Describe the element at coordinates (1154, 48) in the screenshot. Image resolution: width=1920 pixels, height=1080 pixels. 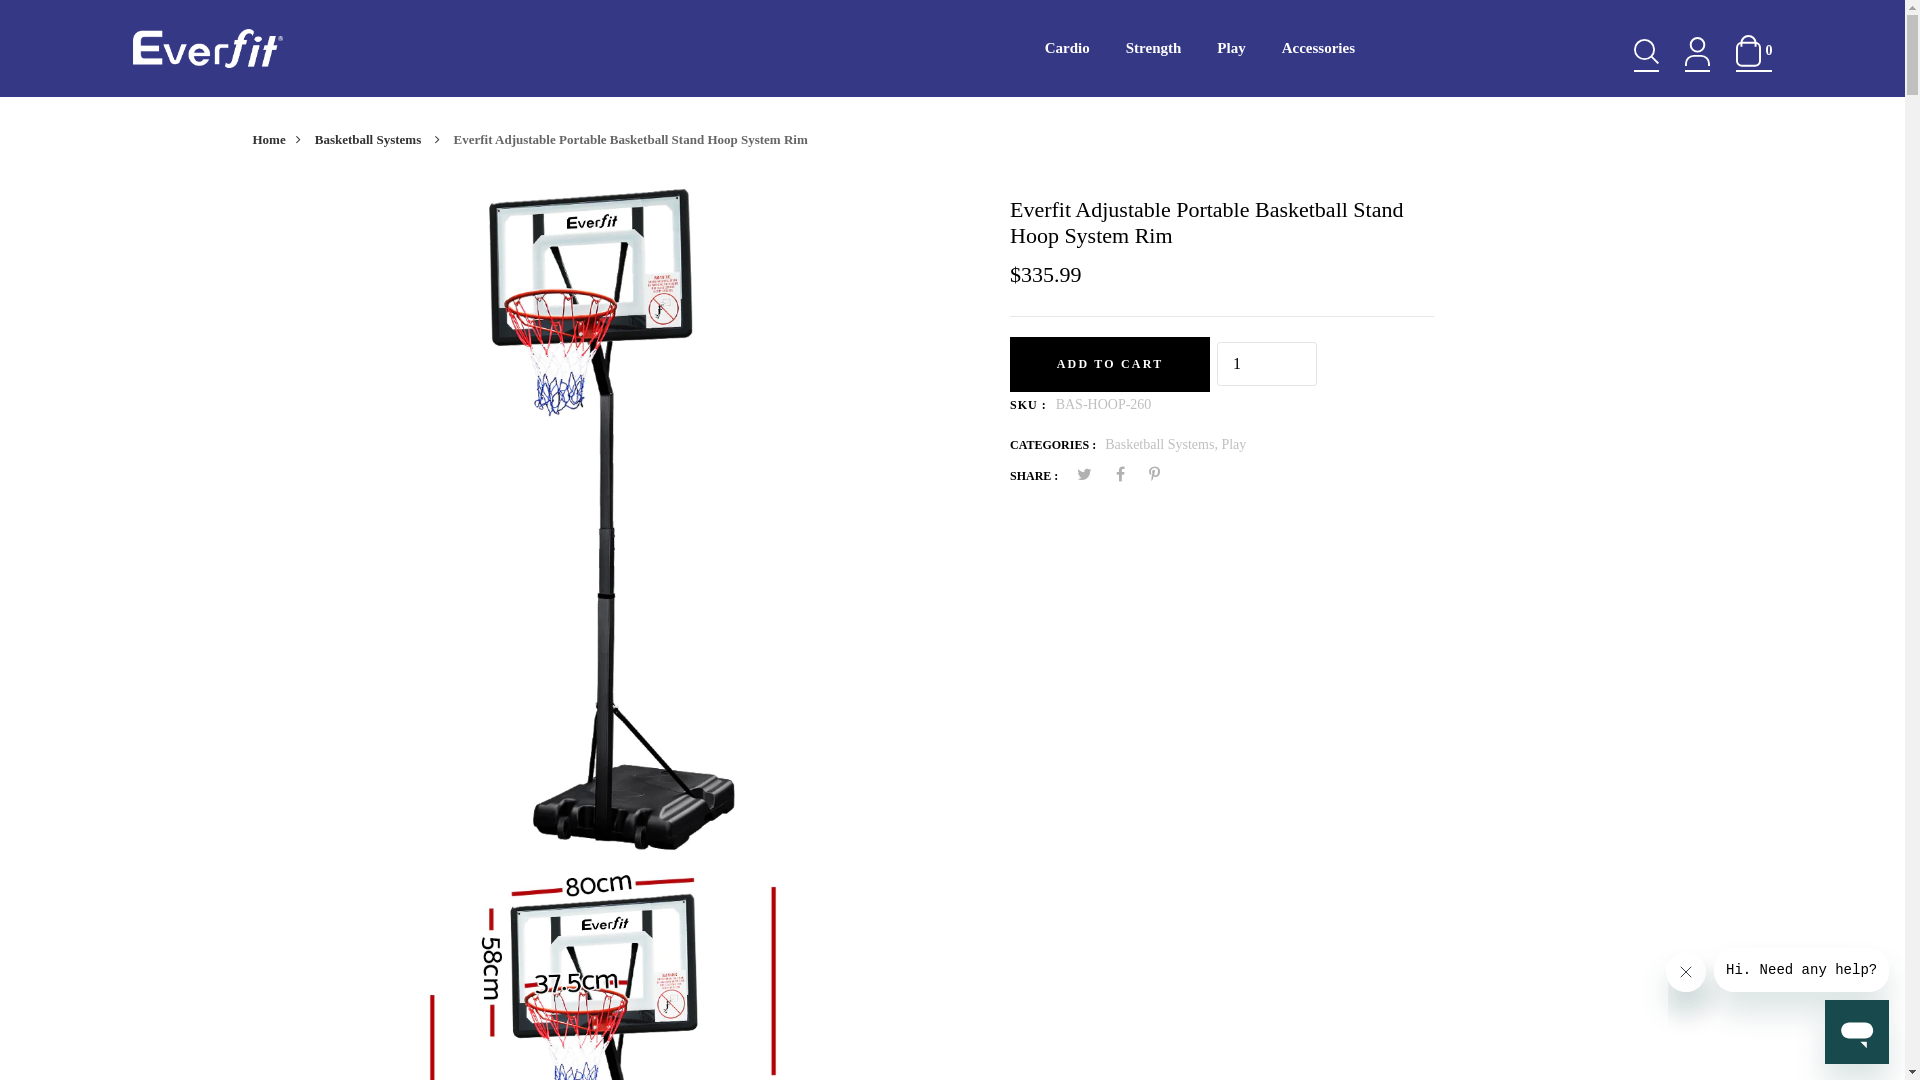
I see `Strength` at that location.